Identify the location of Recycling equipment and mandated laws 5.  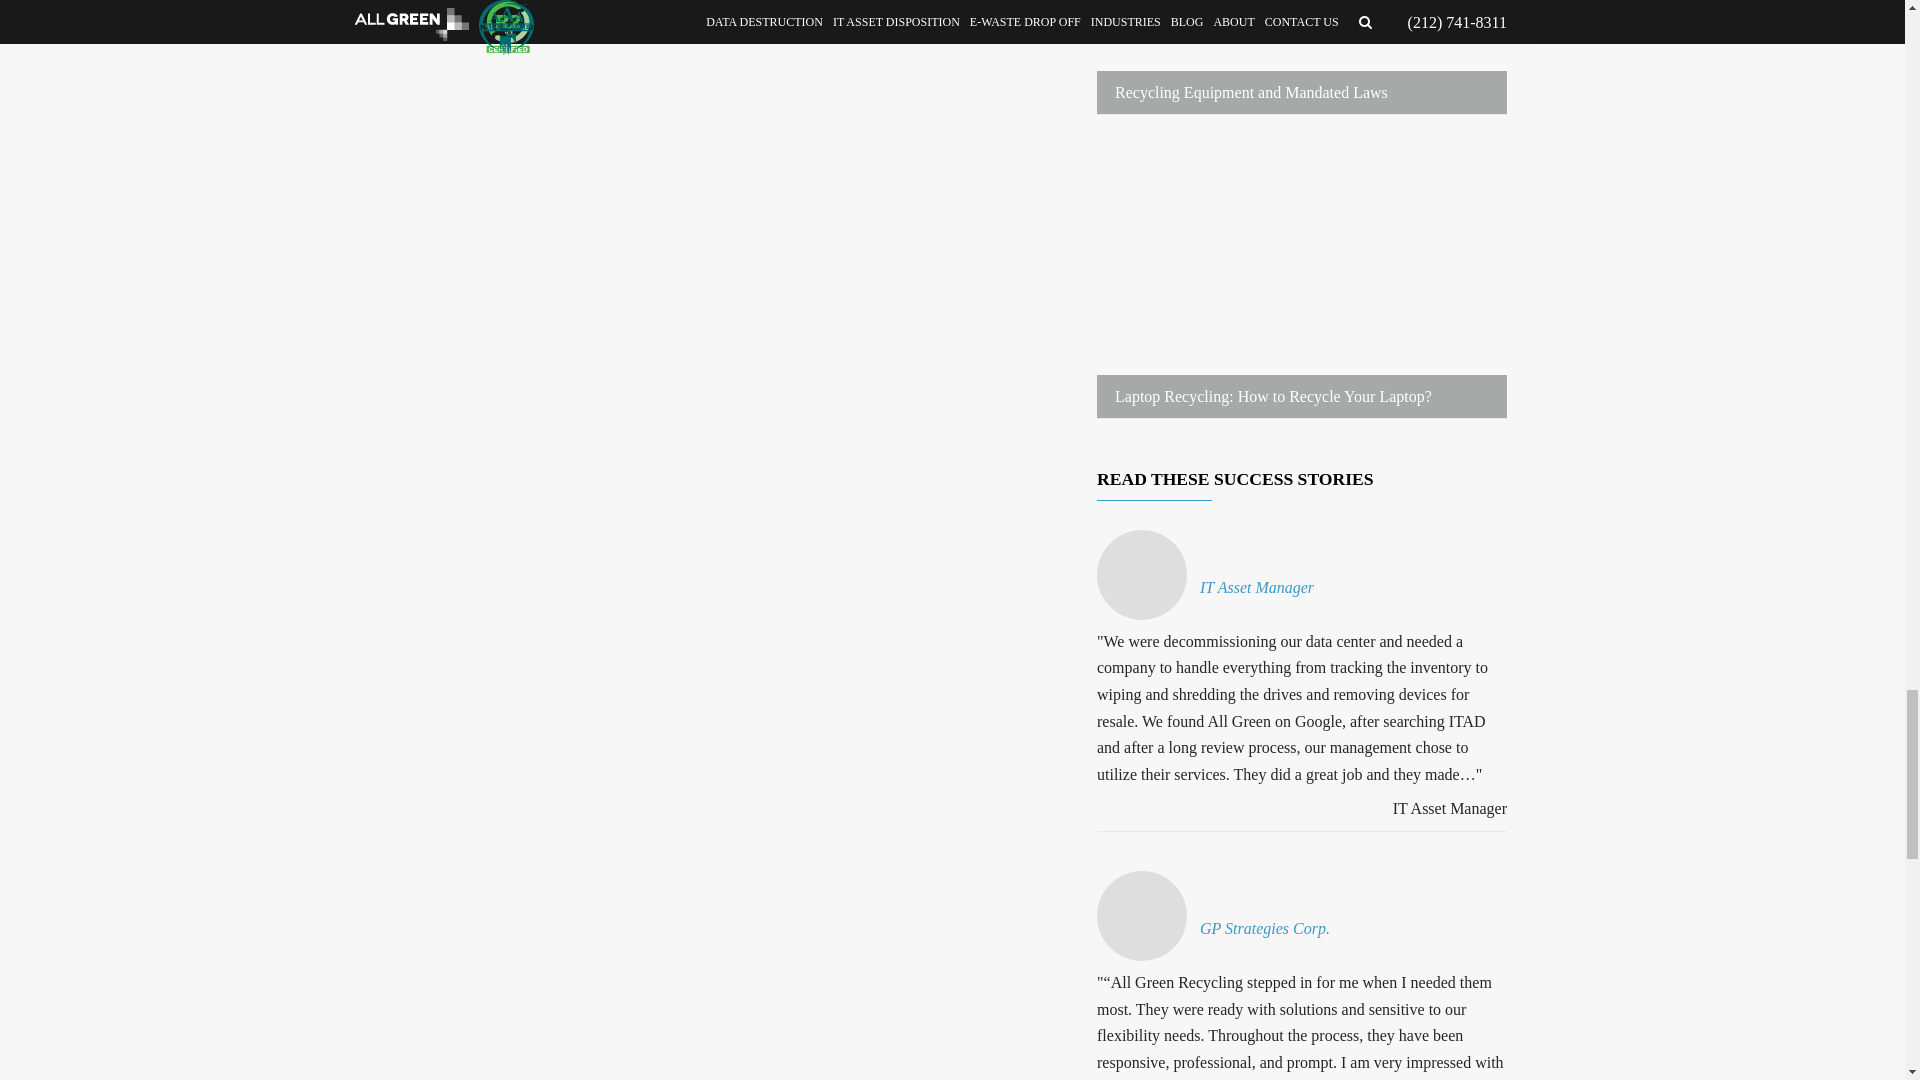
(1302, 57).